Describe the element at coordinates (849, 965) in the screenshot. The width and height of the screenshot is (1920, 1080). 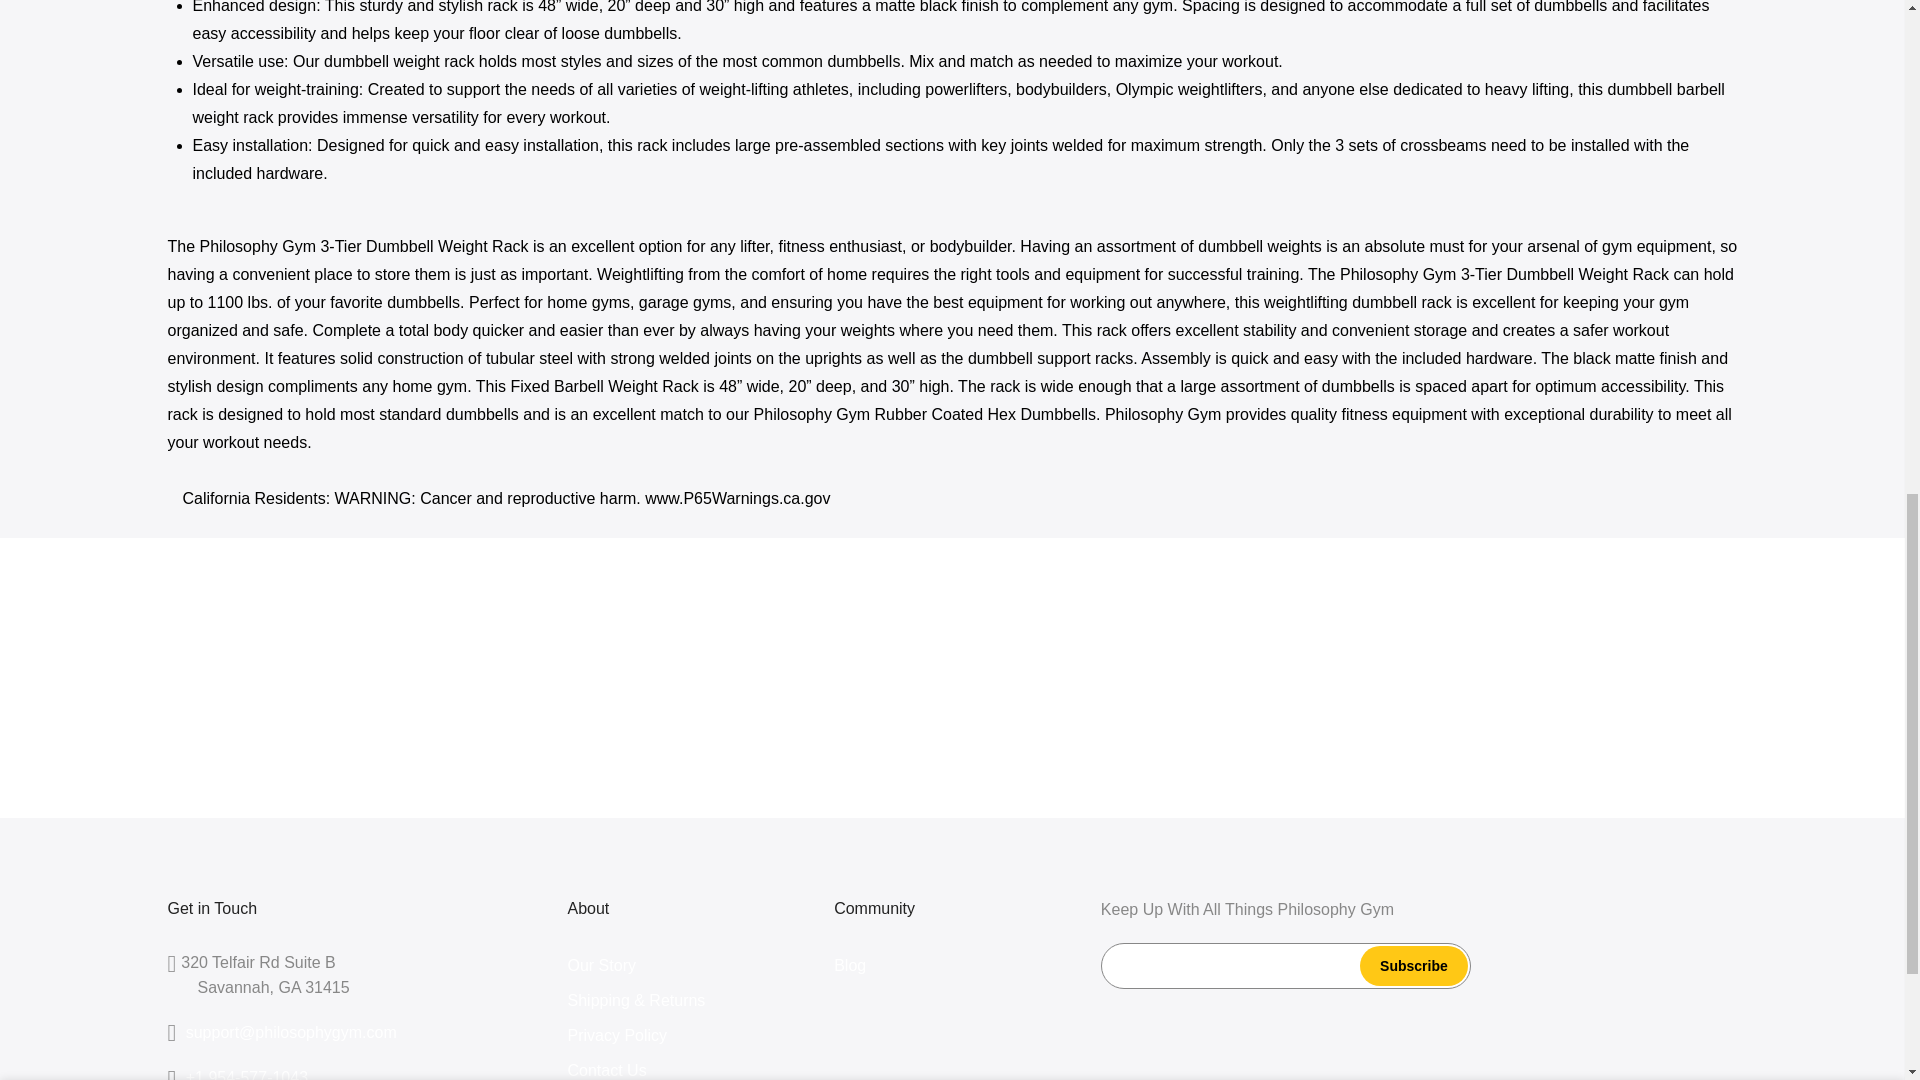
I see `Blog` at that location.